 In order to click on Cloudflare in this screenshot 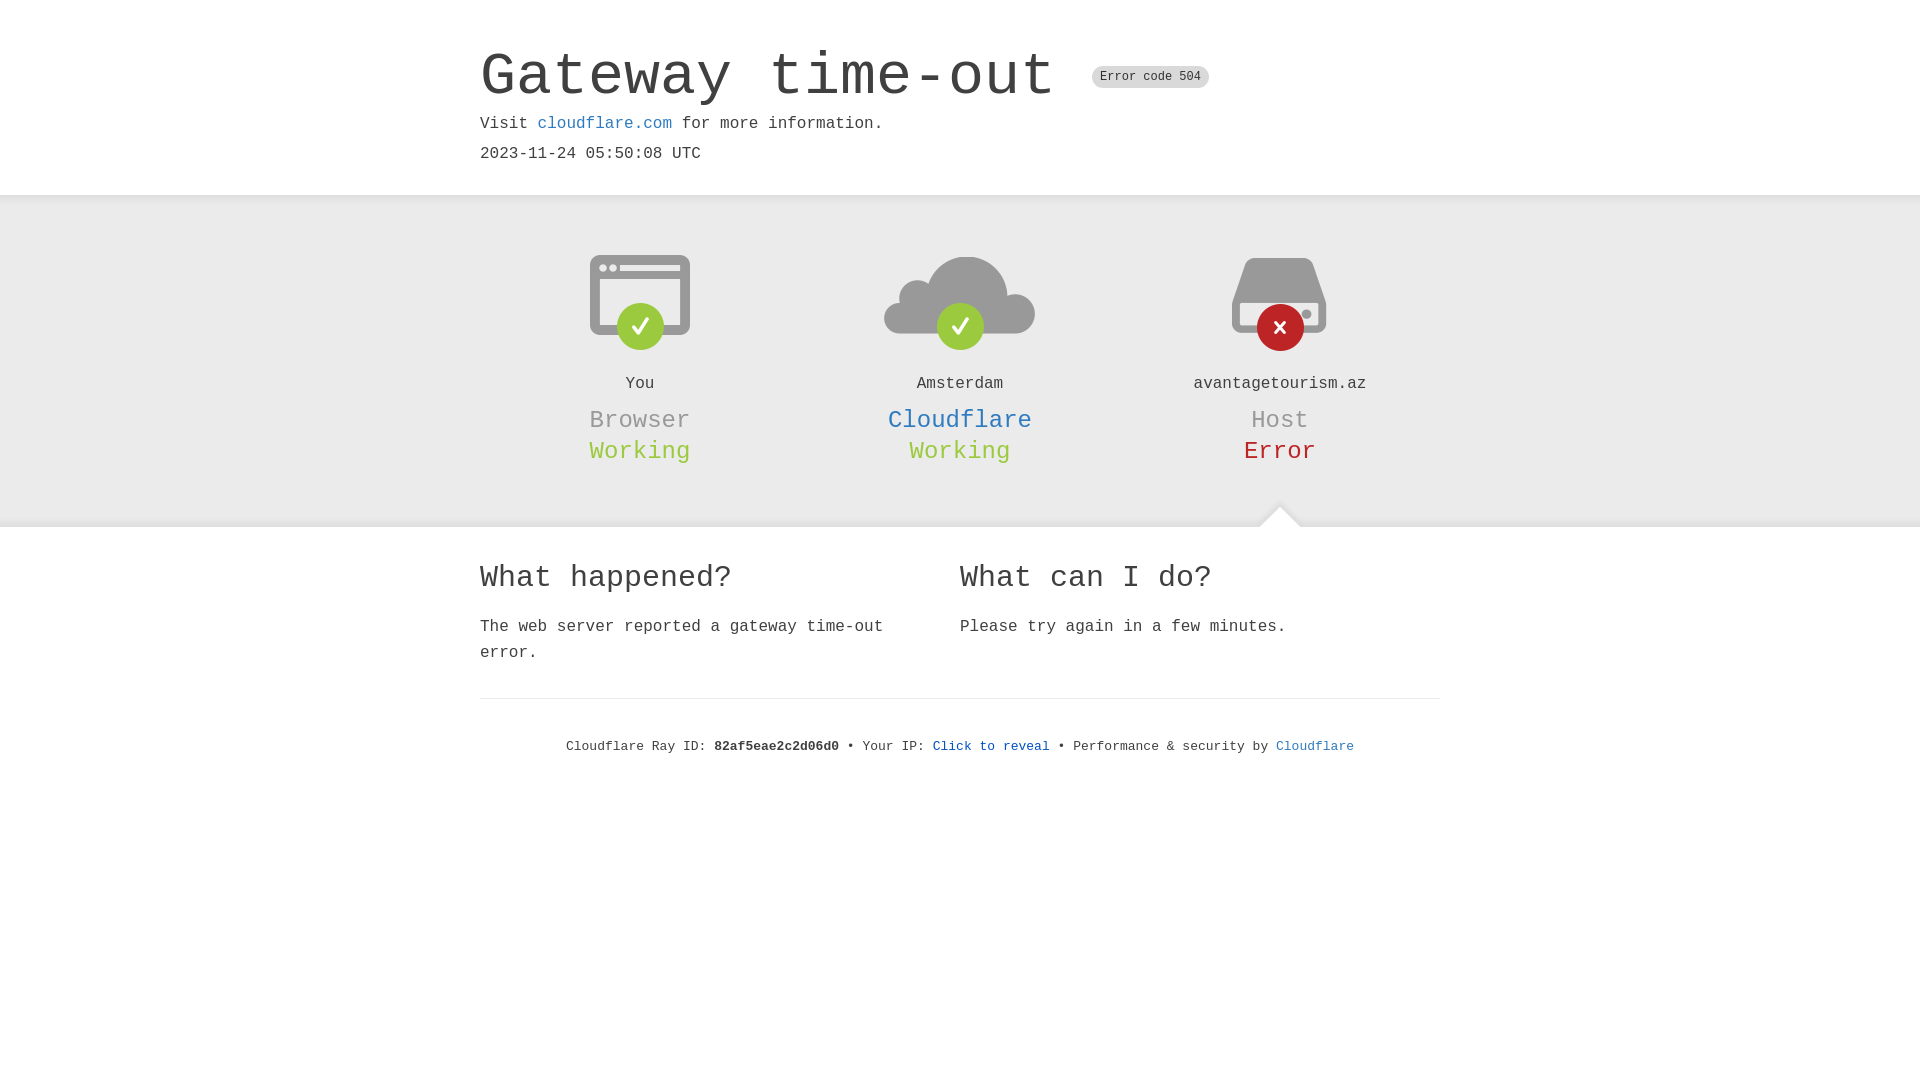, I will do `click(1315, 746)`.